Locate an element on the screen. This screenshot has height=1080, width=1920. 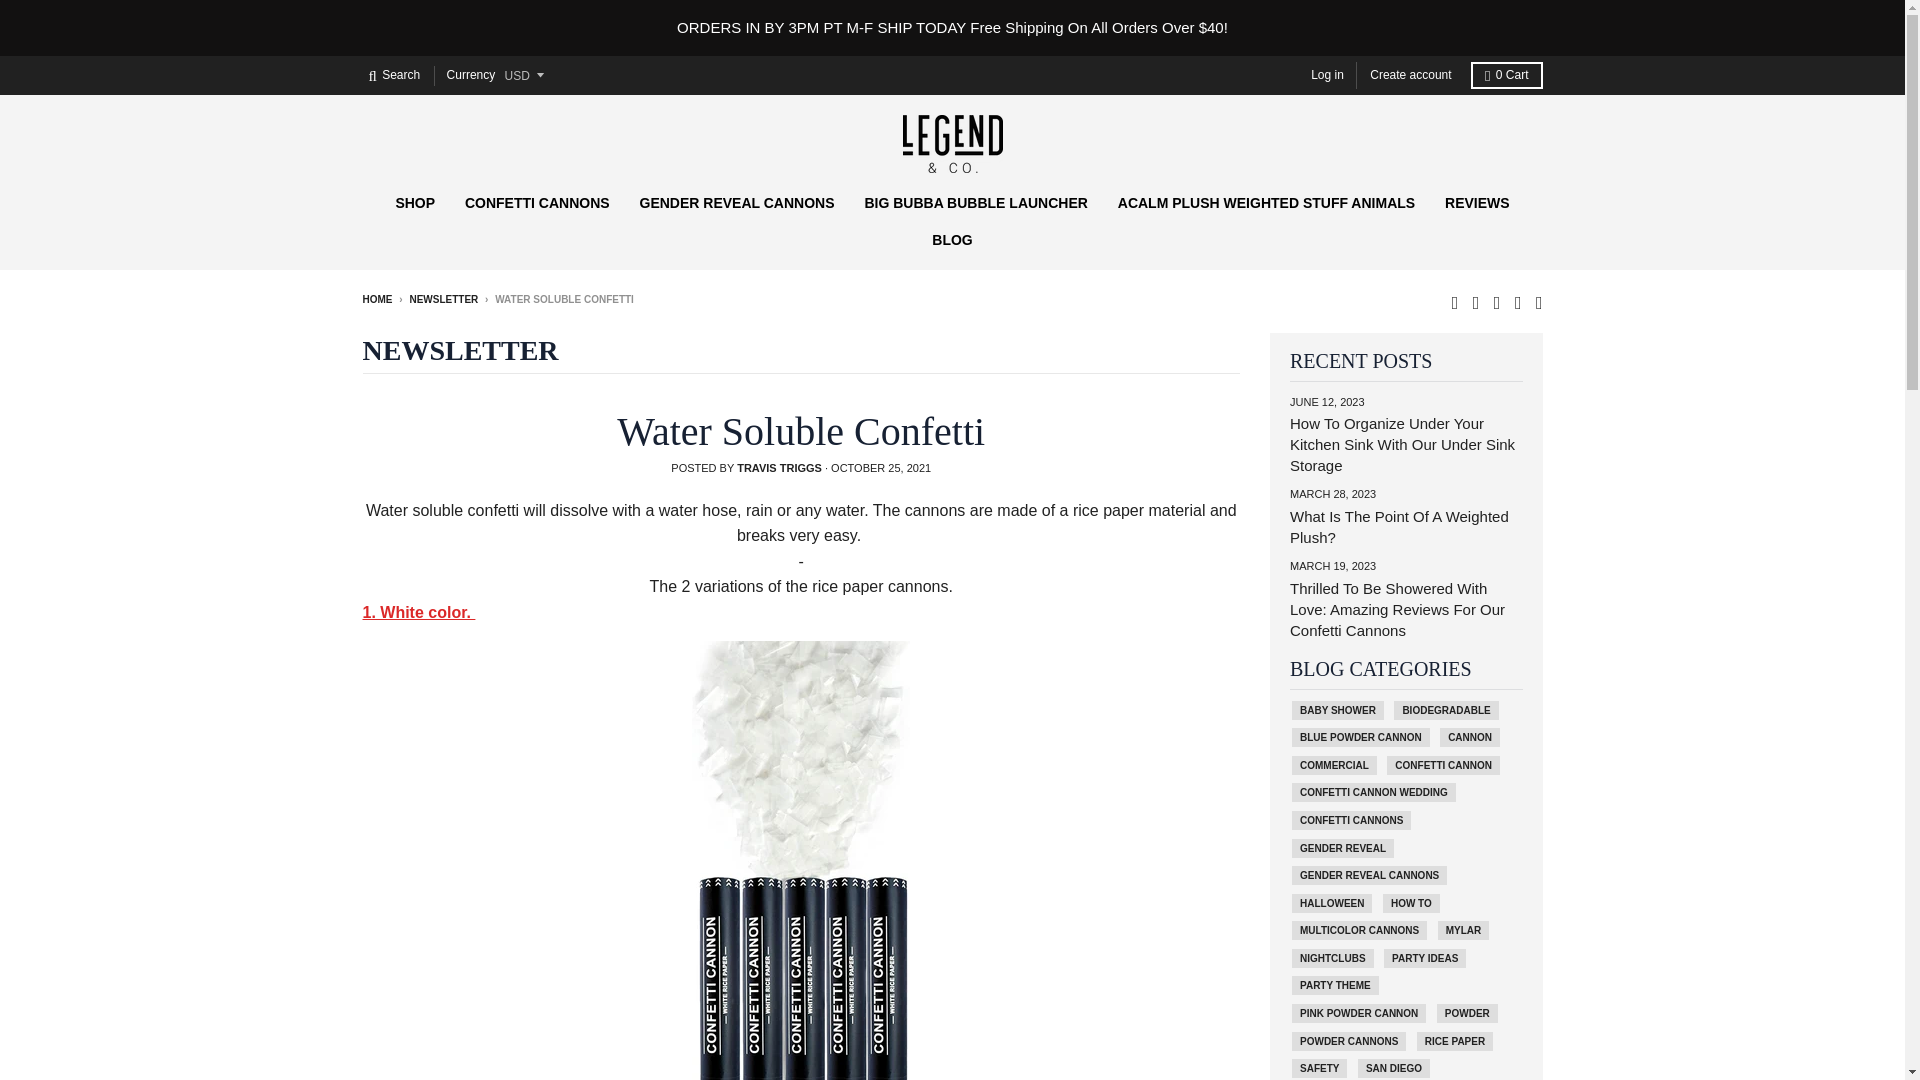
Back to the frontpage is located at coordinates (376, 298).